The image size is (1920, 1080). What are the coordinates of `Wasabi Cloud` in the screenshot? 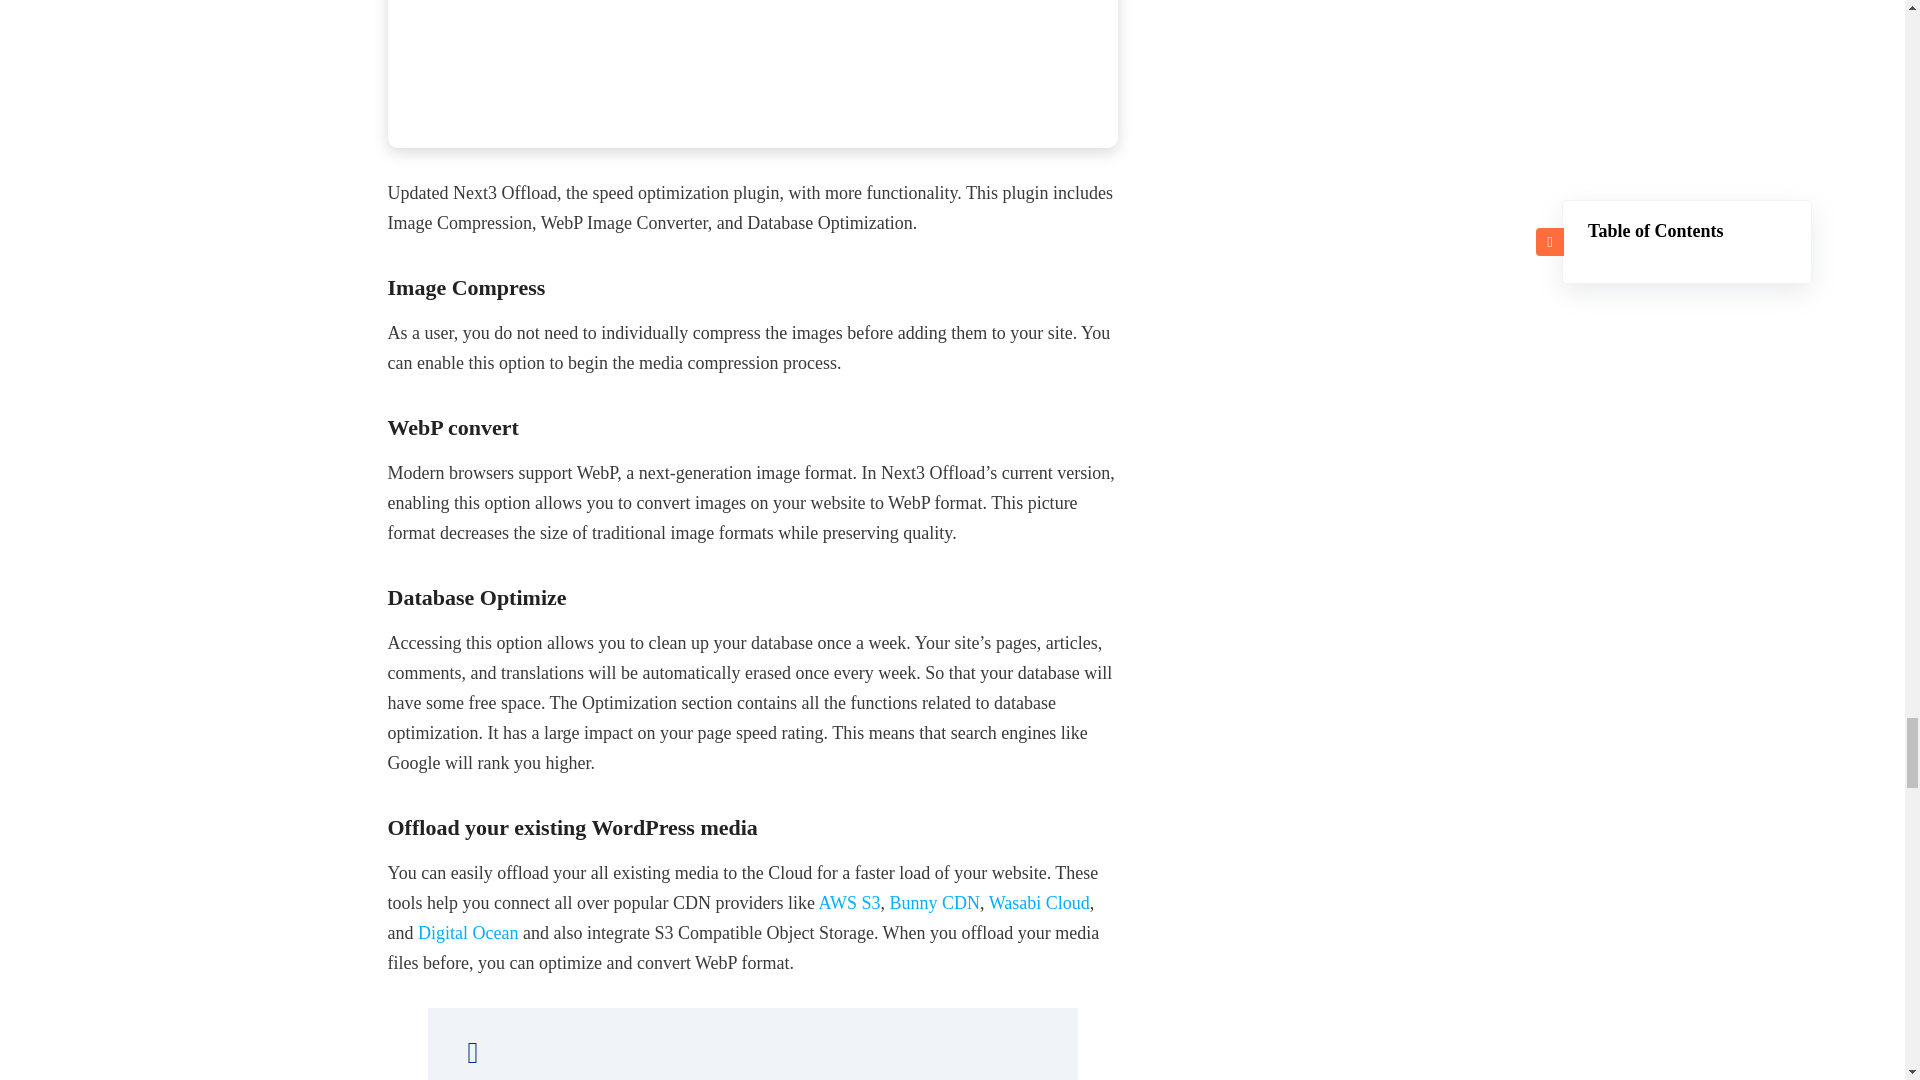 It's located at (1039, 902).